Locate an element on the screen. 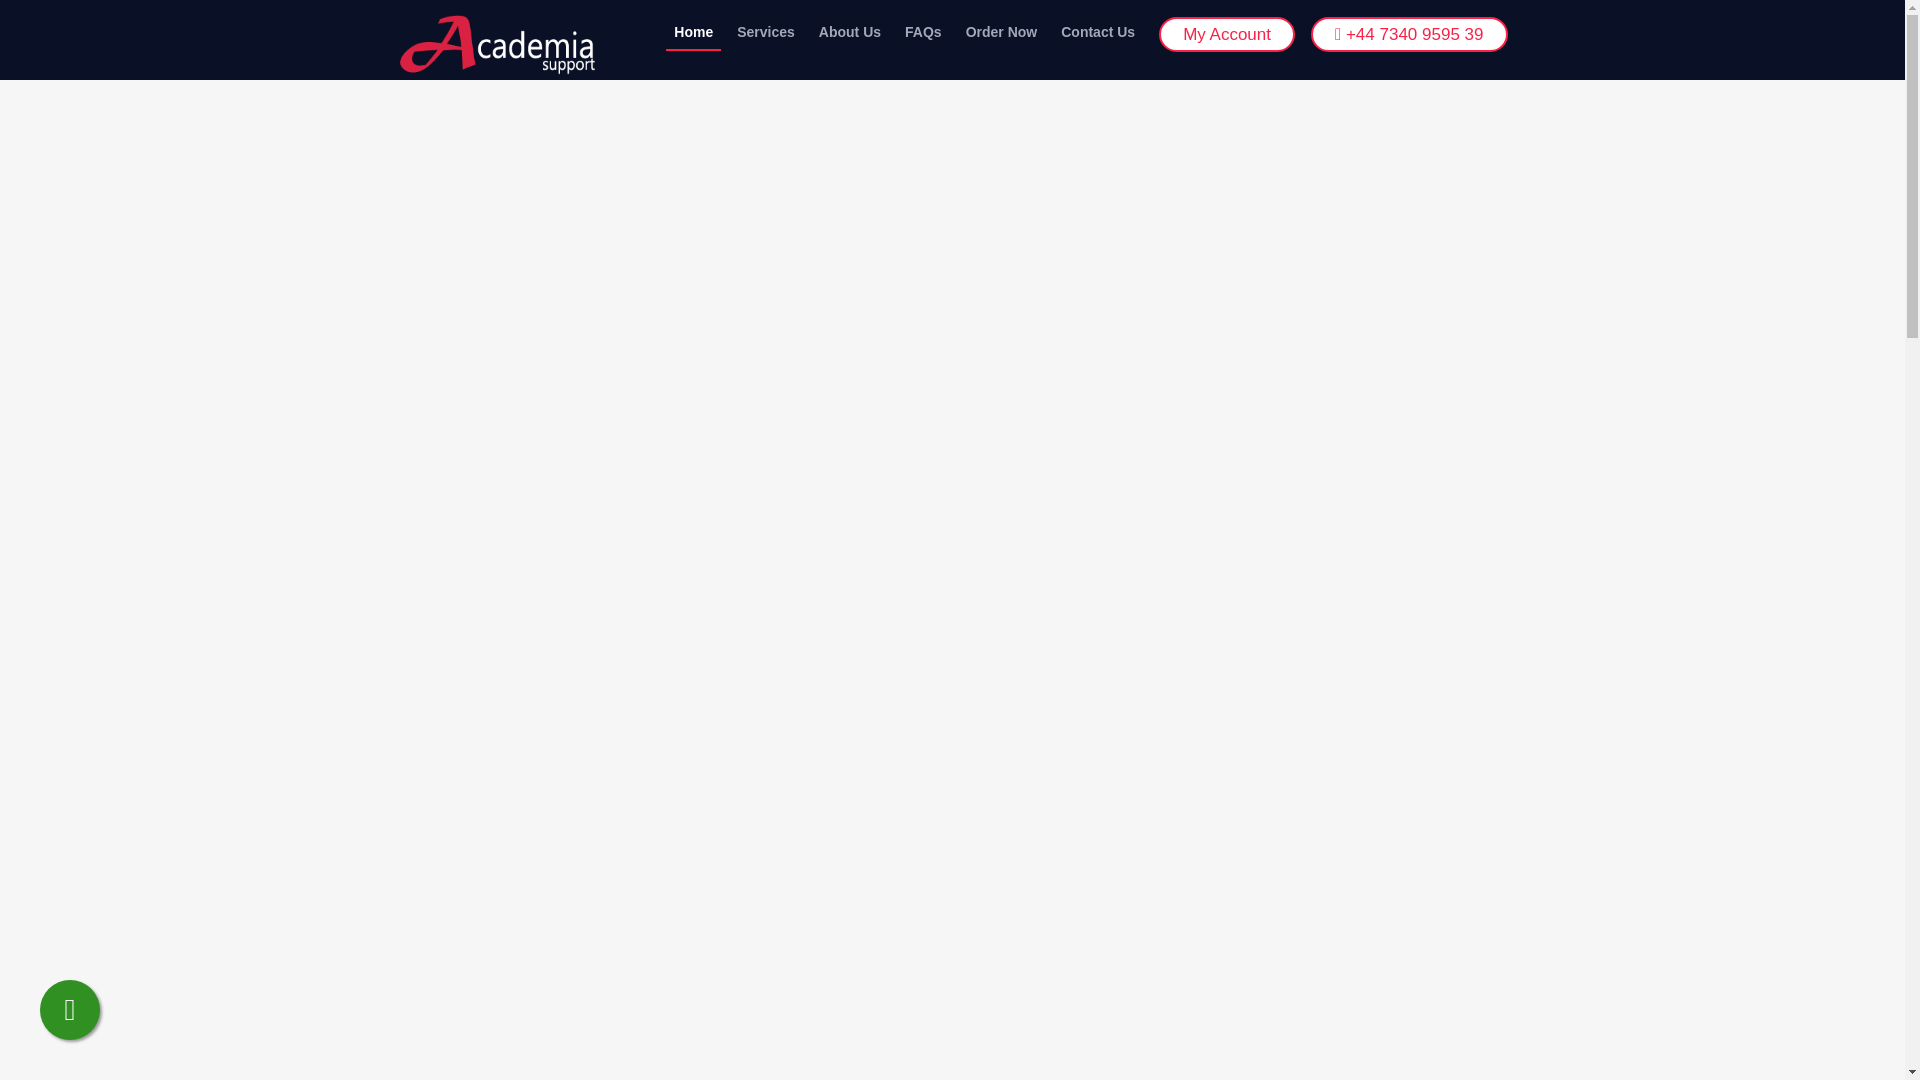  Order Now is located at coordinates (1002, 32).